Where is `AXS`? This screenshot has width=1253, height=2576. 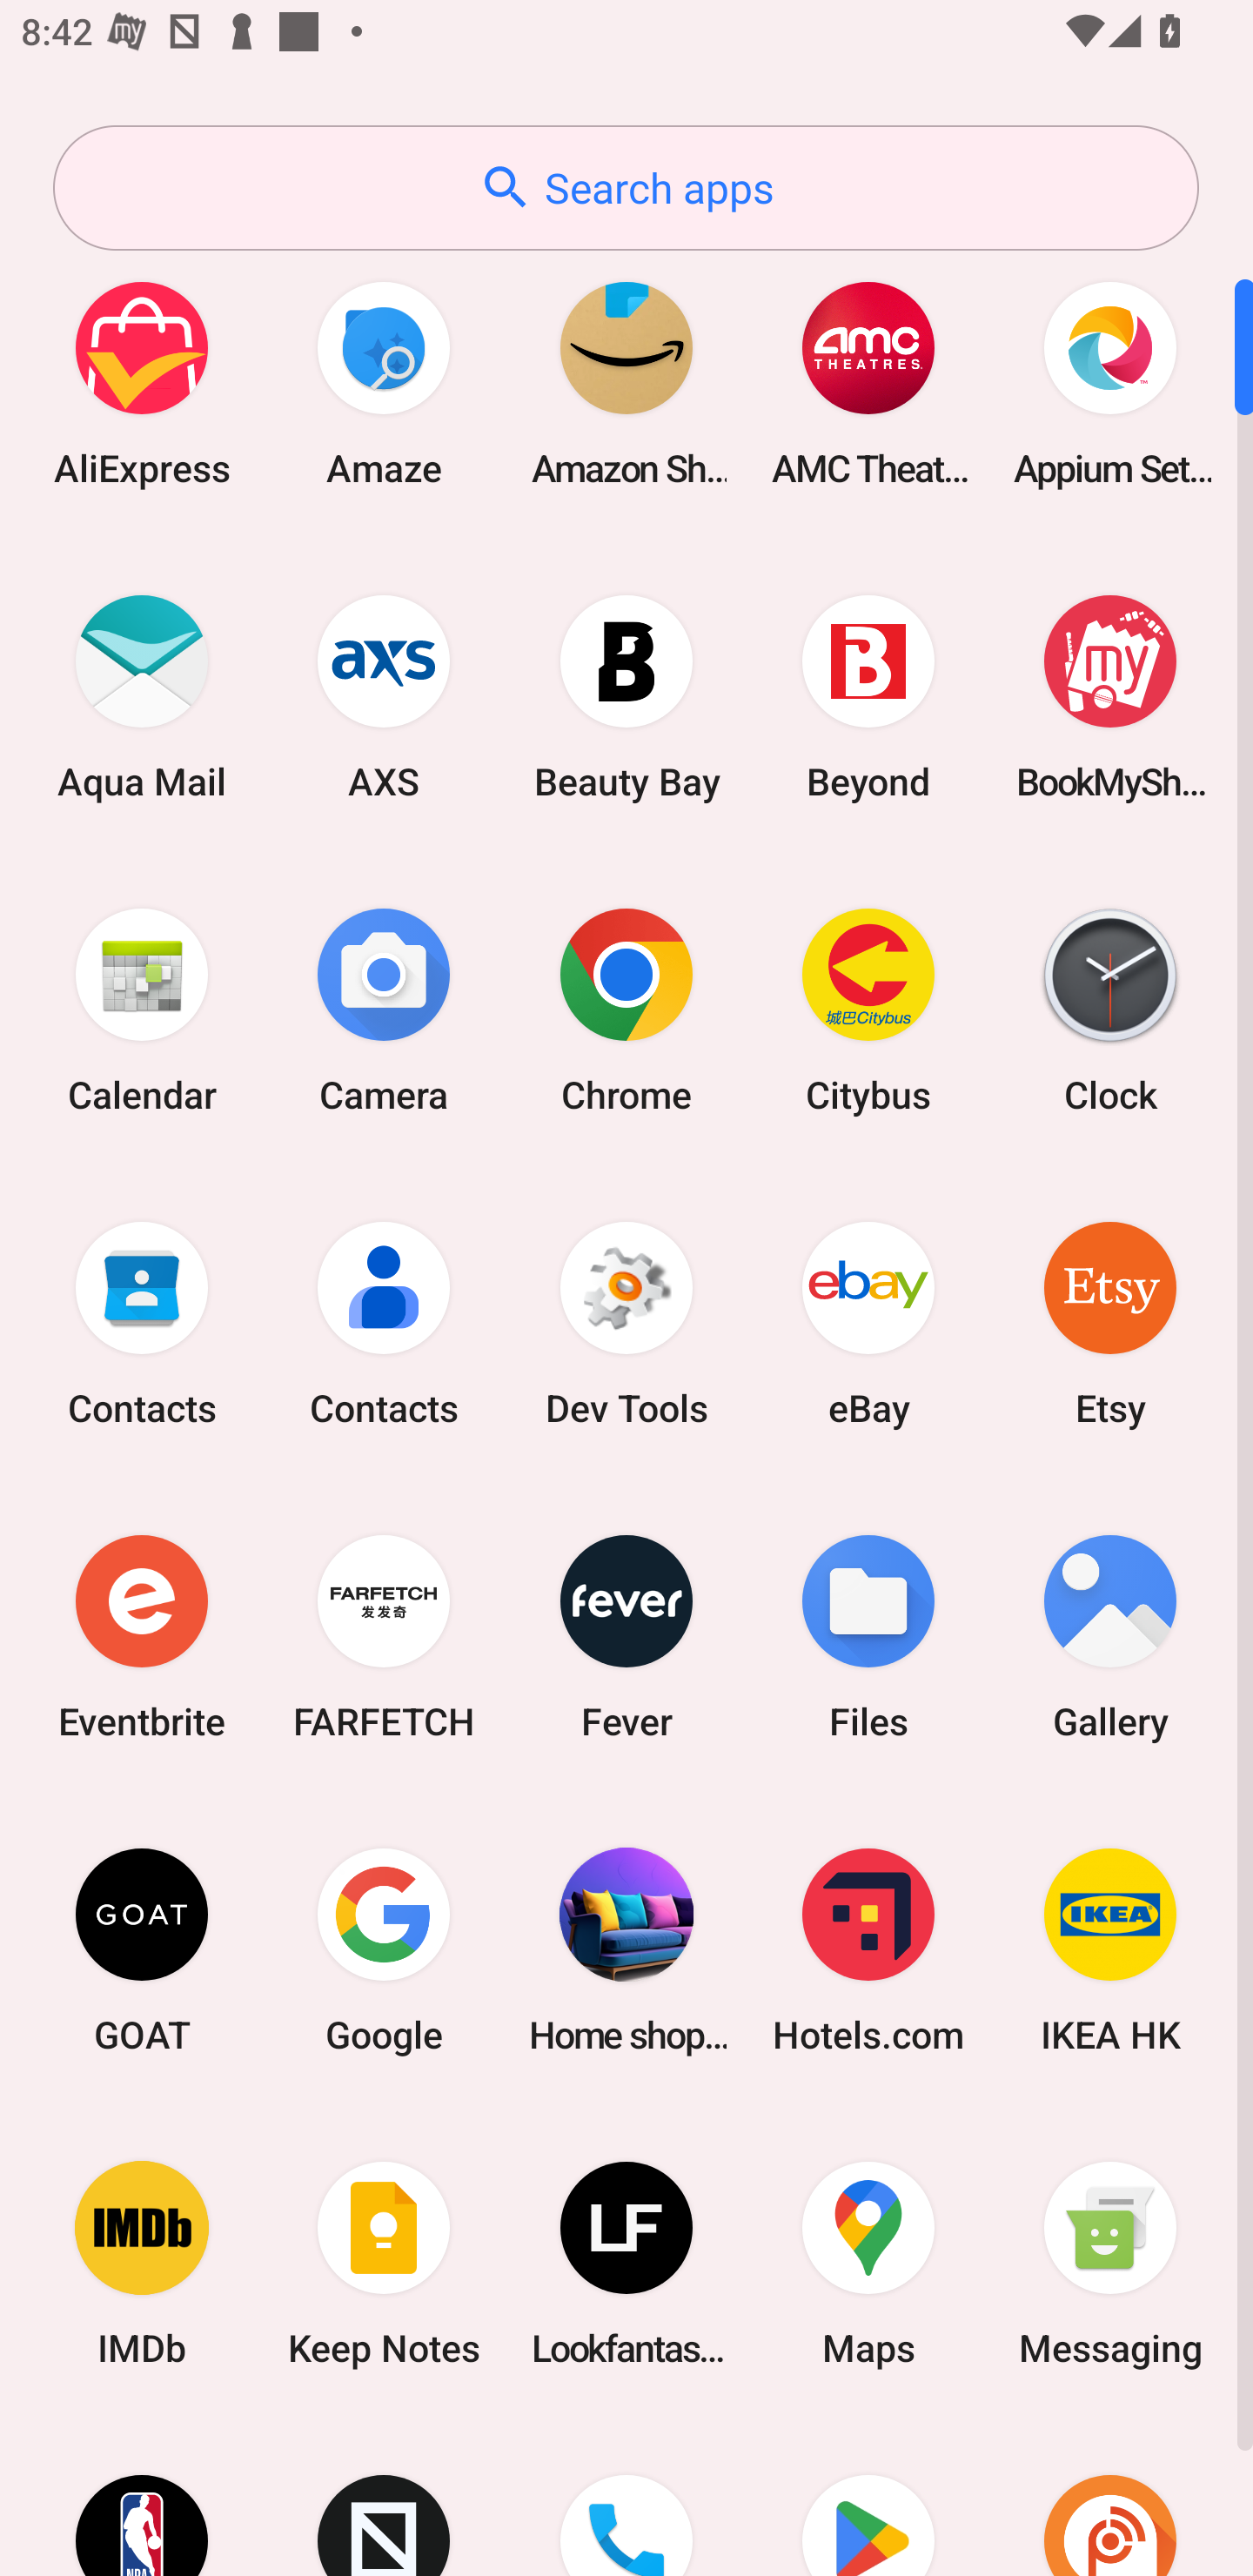 AXS is located at coordinates (384, 696).